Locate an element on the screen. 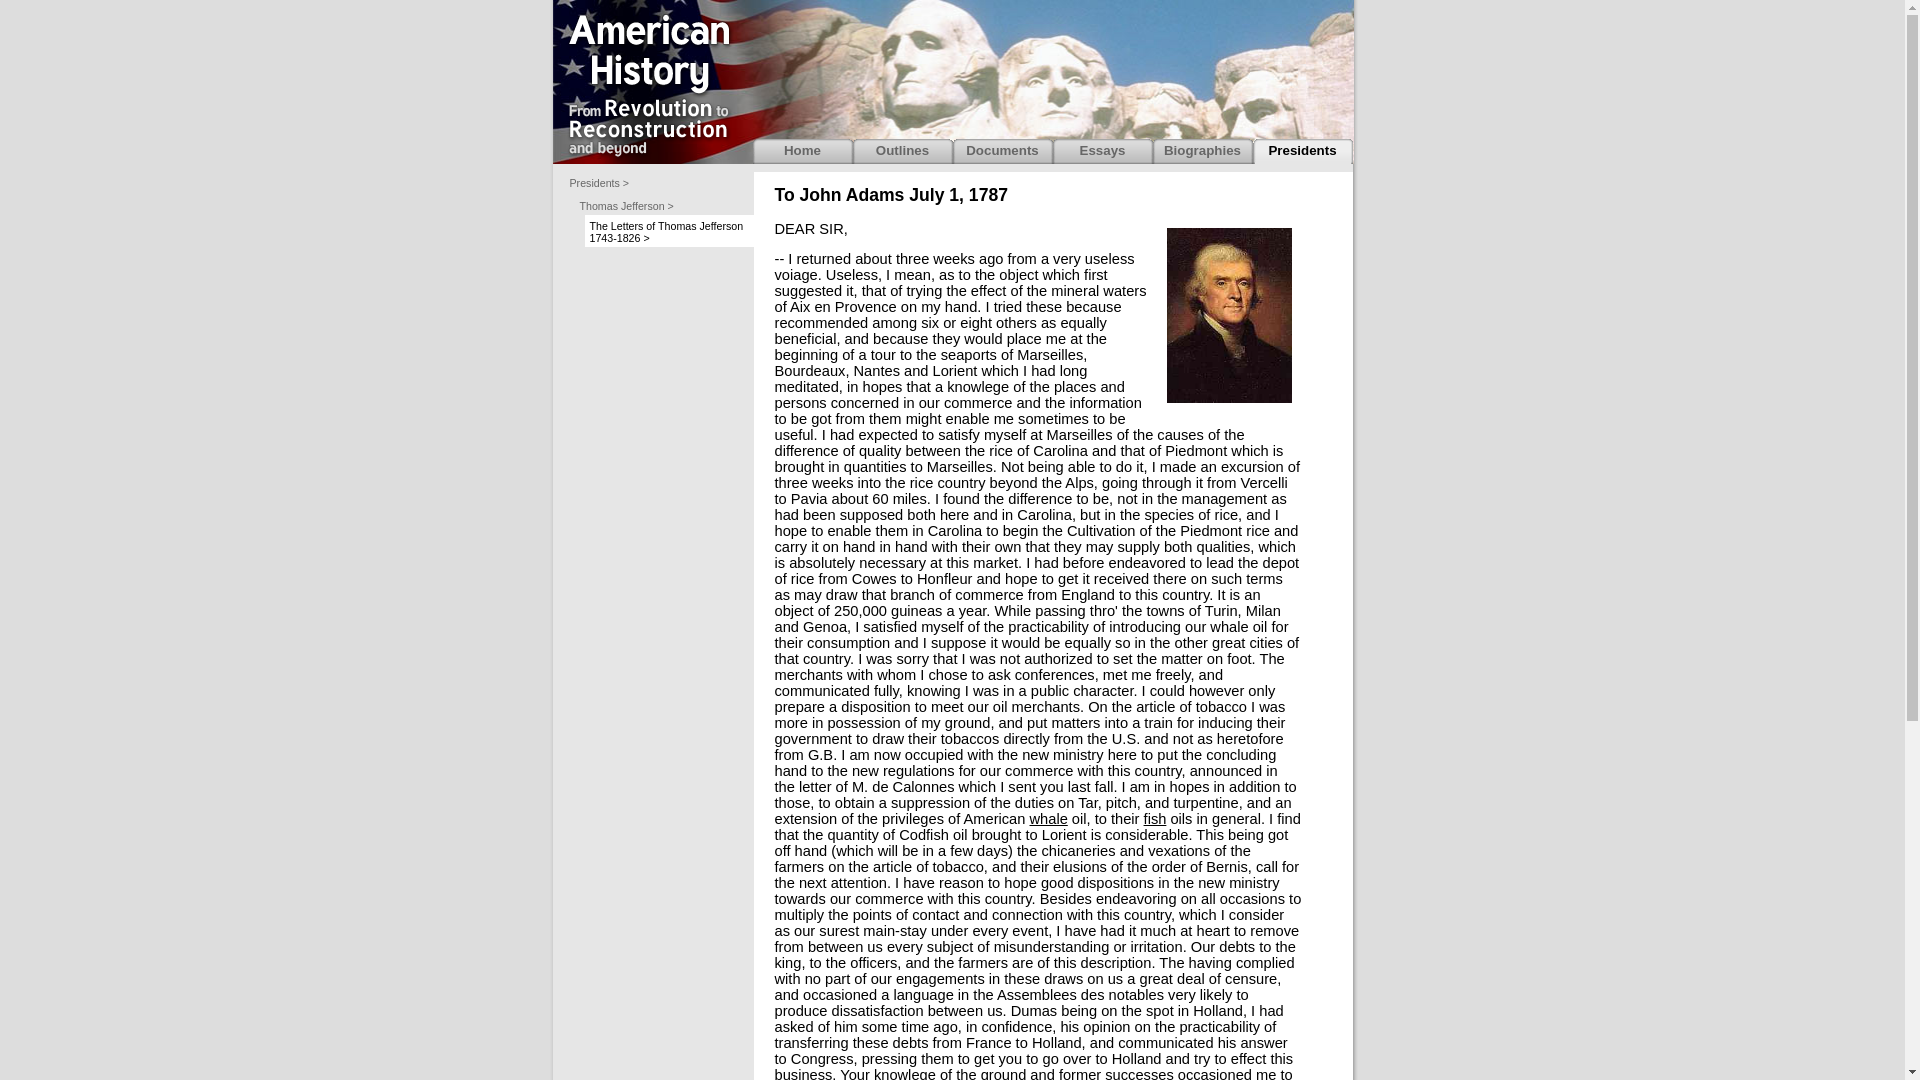 The image size is (1920, 1080). Biographies is located at coordinates (1202, 152).